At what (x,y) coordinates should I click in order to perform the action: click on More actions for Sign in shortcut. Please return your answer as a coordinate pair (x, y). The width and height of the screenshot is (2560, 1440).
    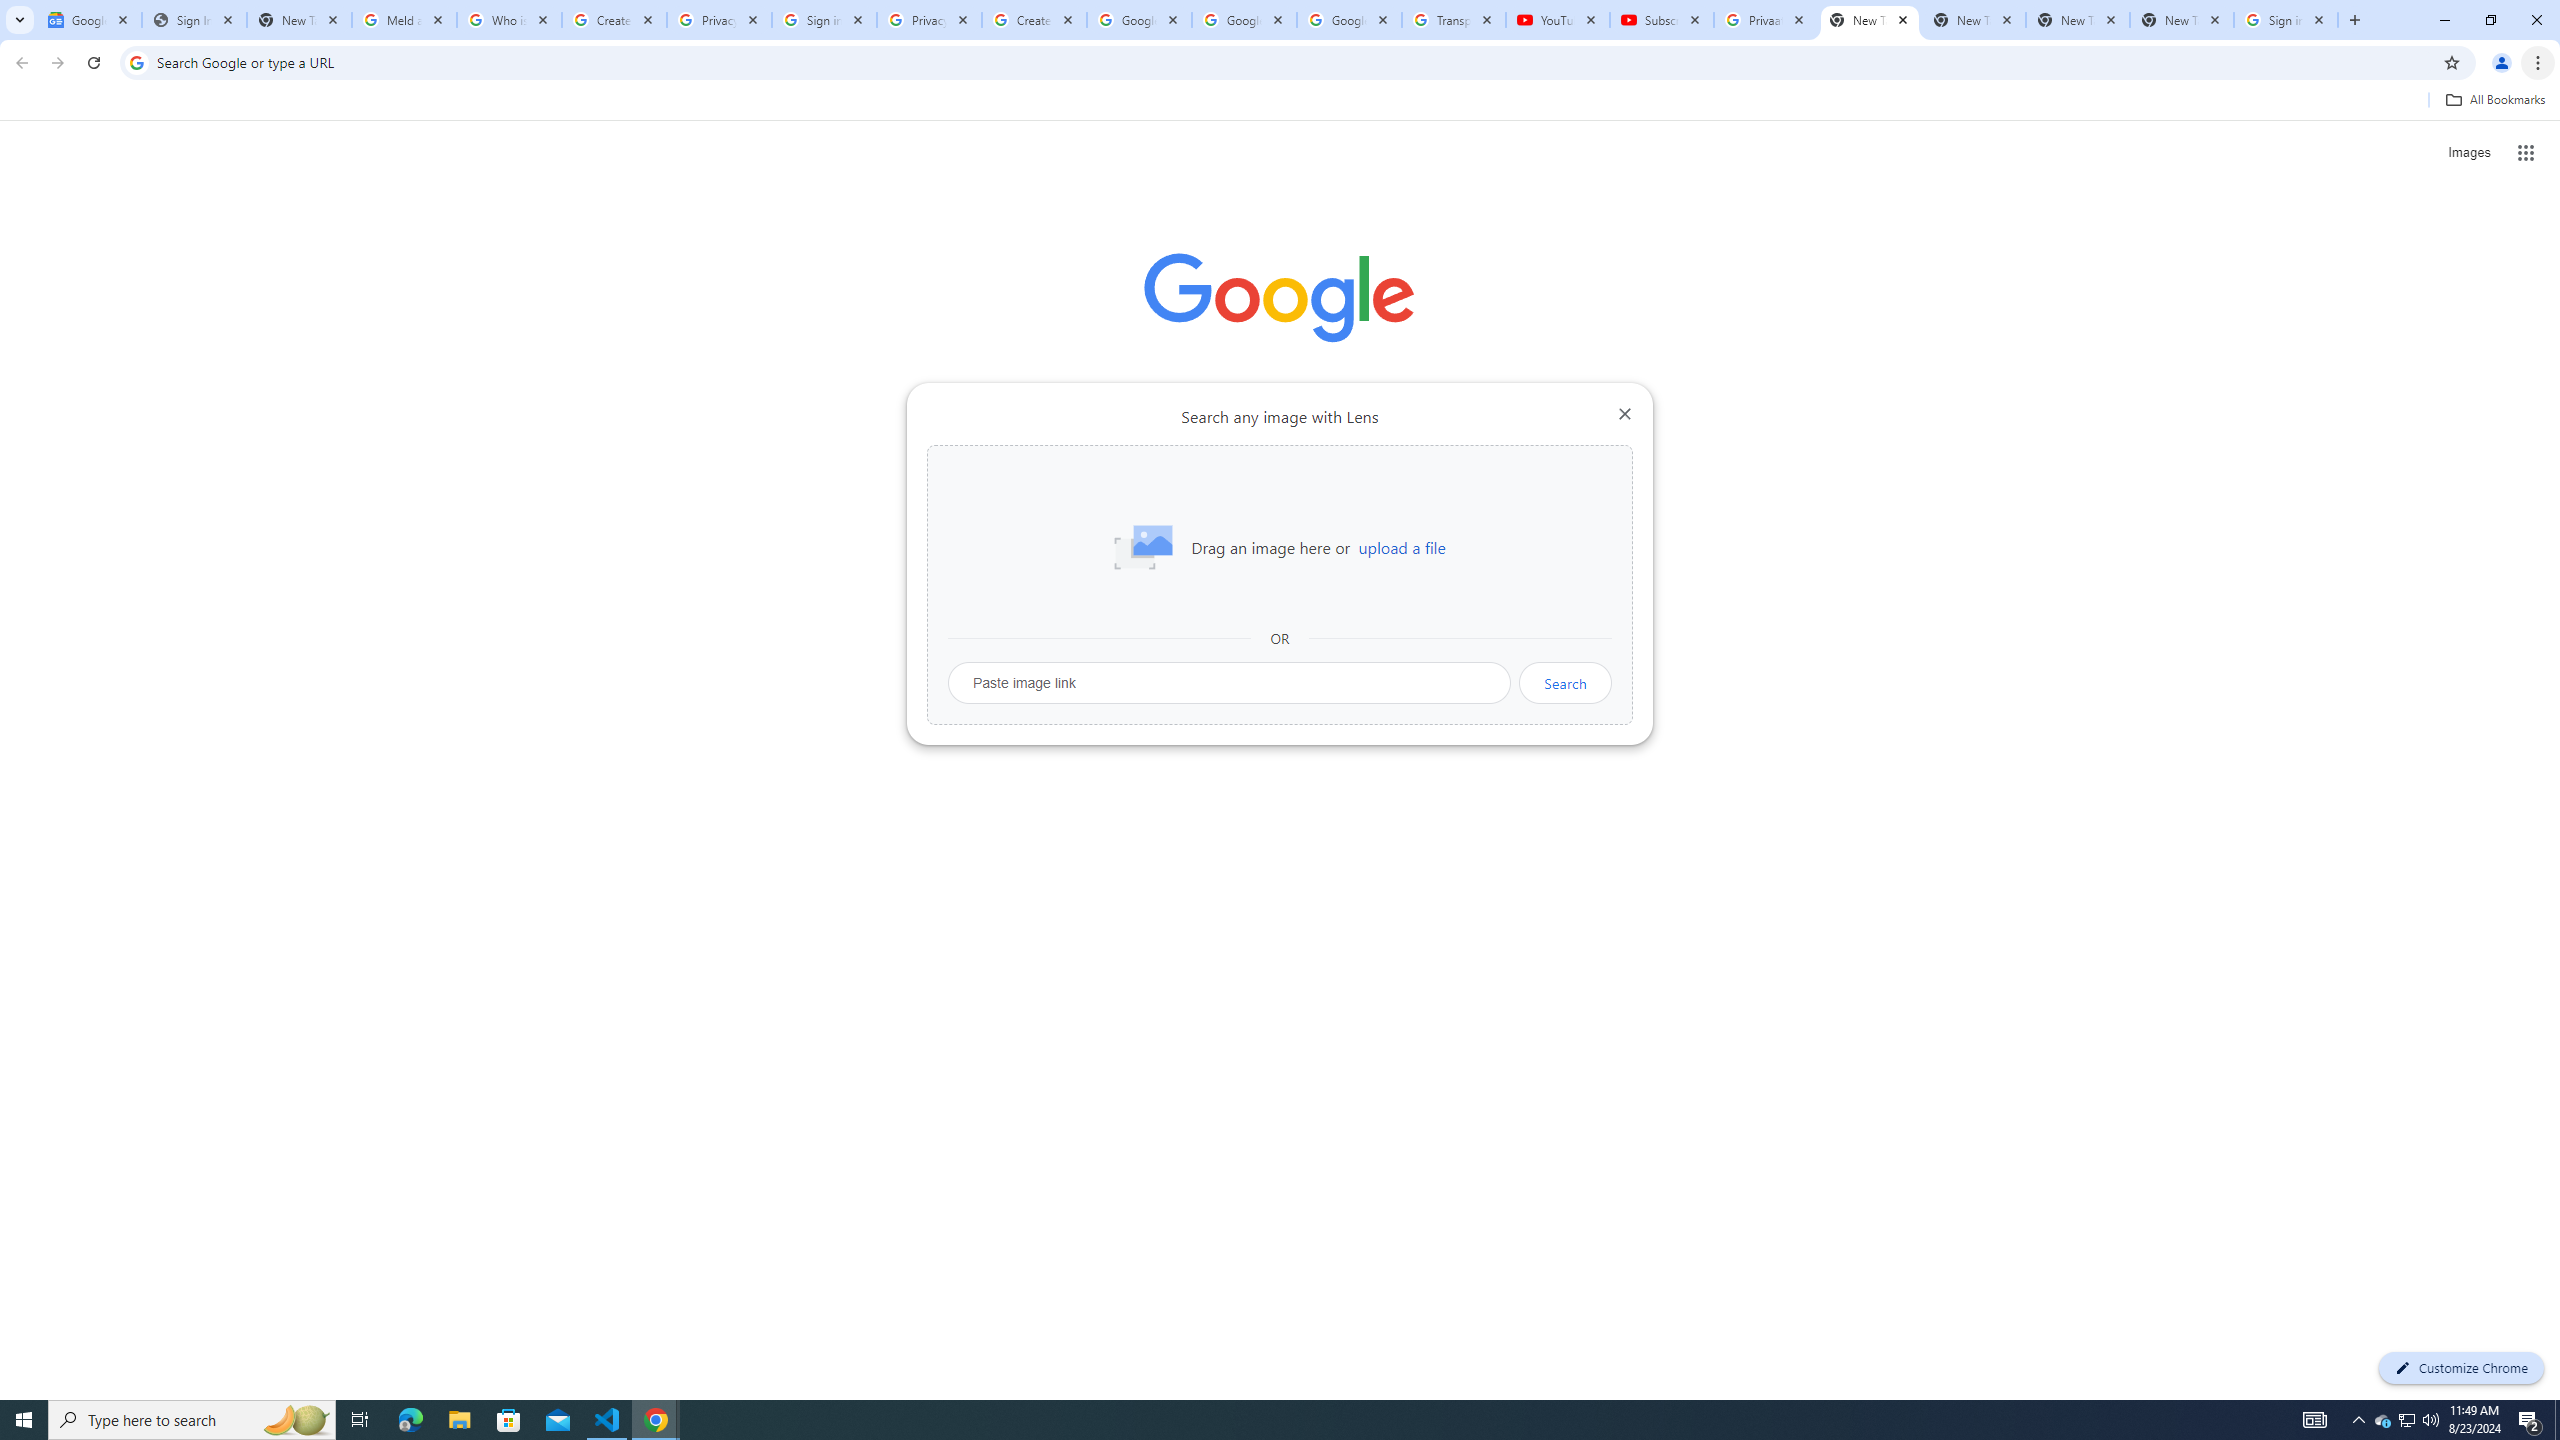
    Looking at the image, I should click on (1432, 466).